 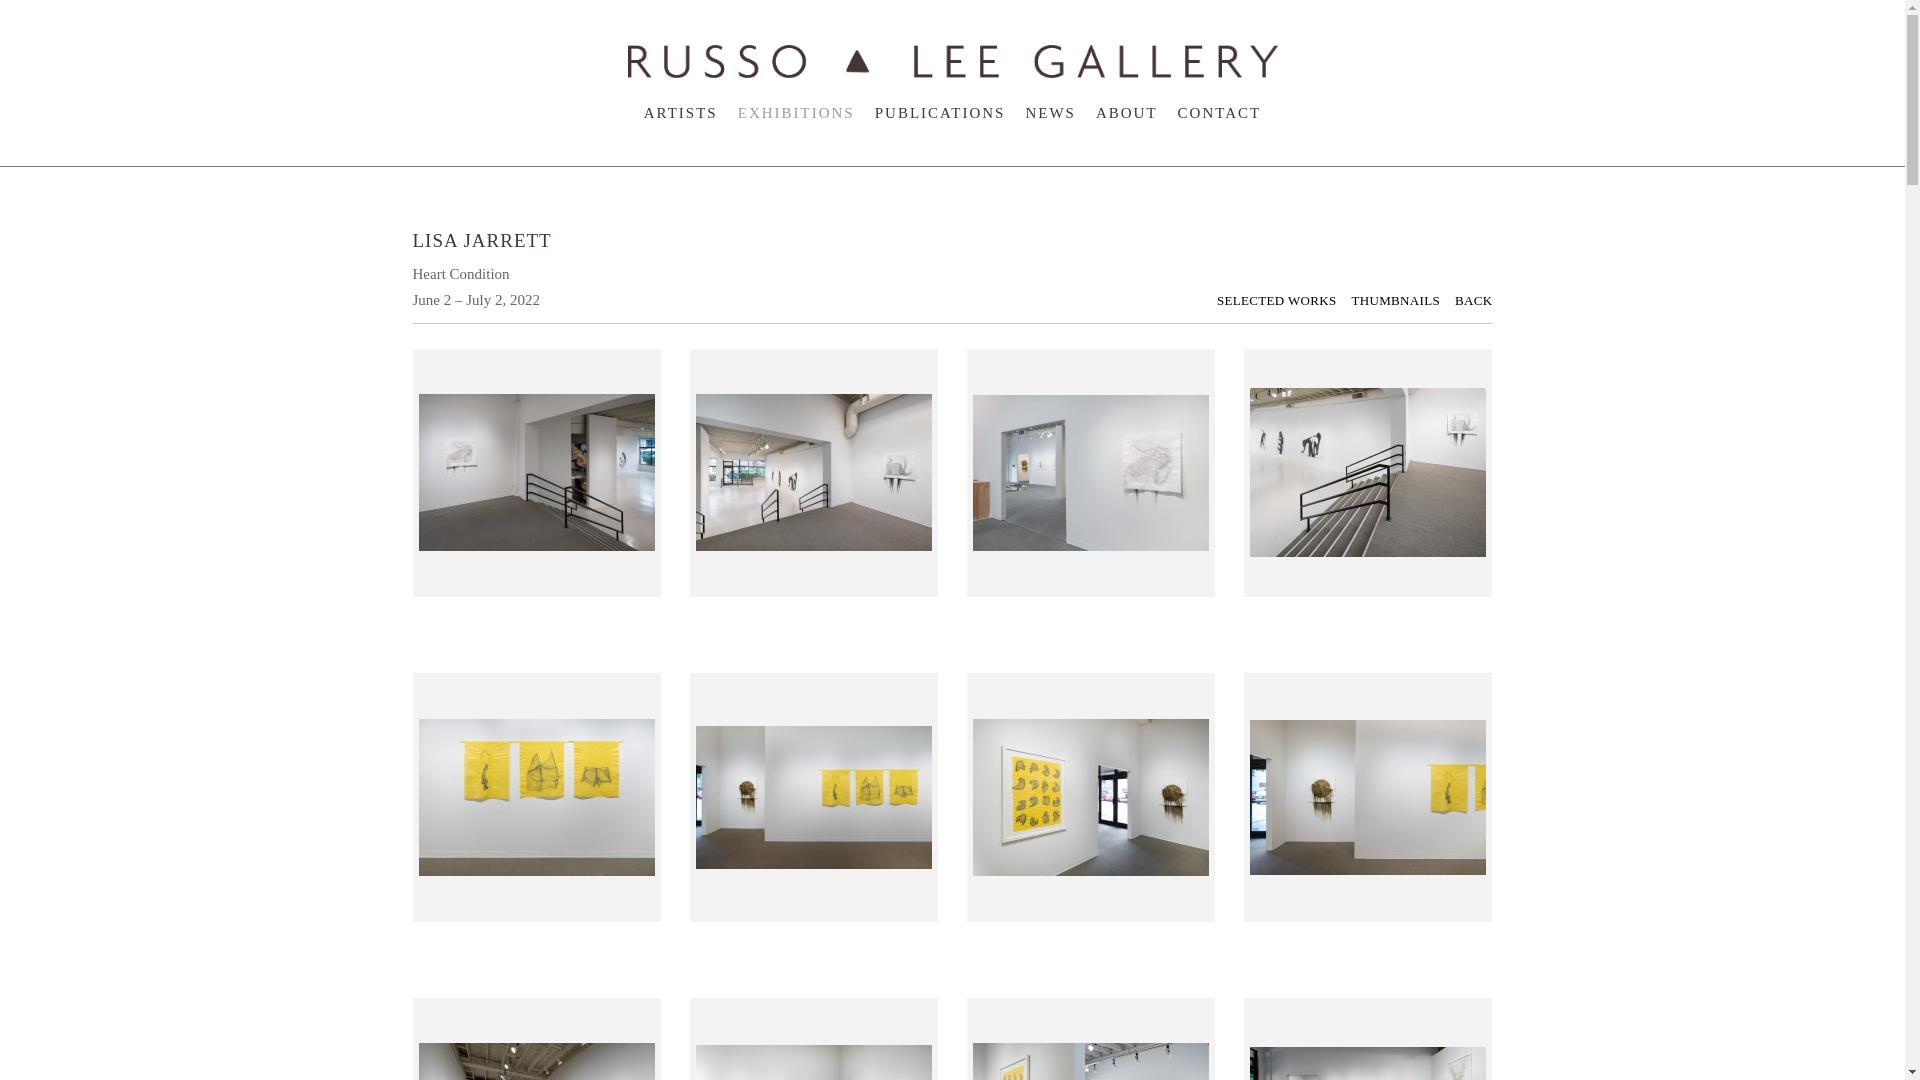 What do you see at coordinates (680, 112) in the screenshot?
I see `ARTISTS` at bounding box center [680, 112].